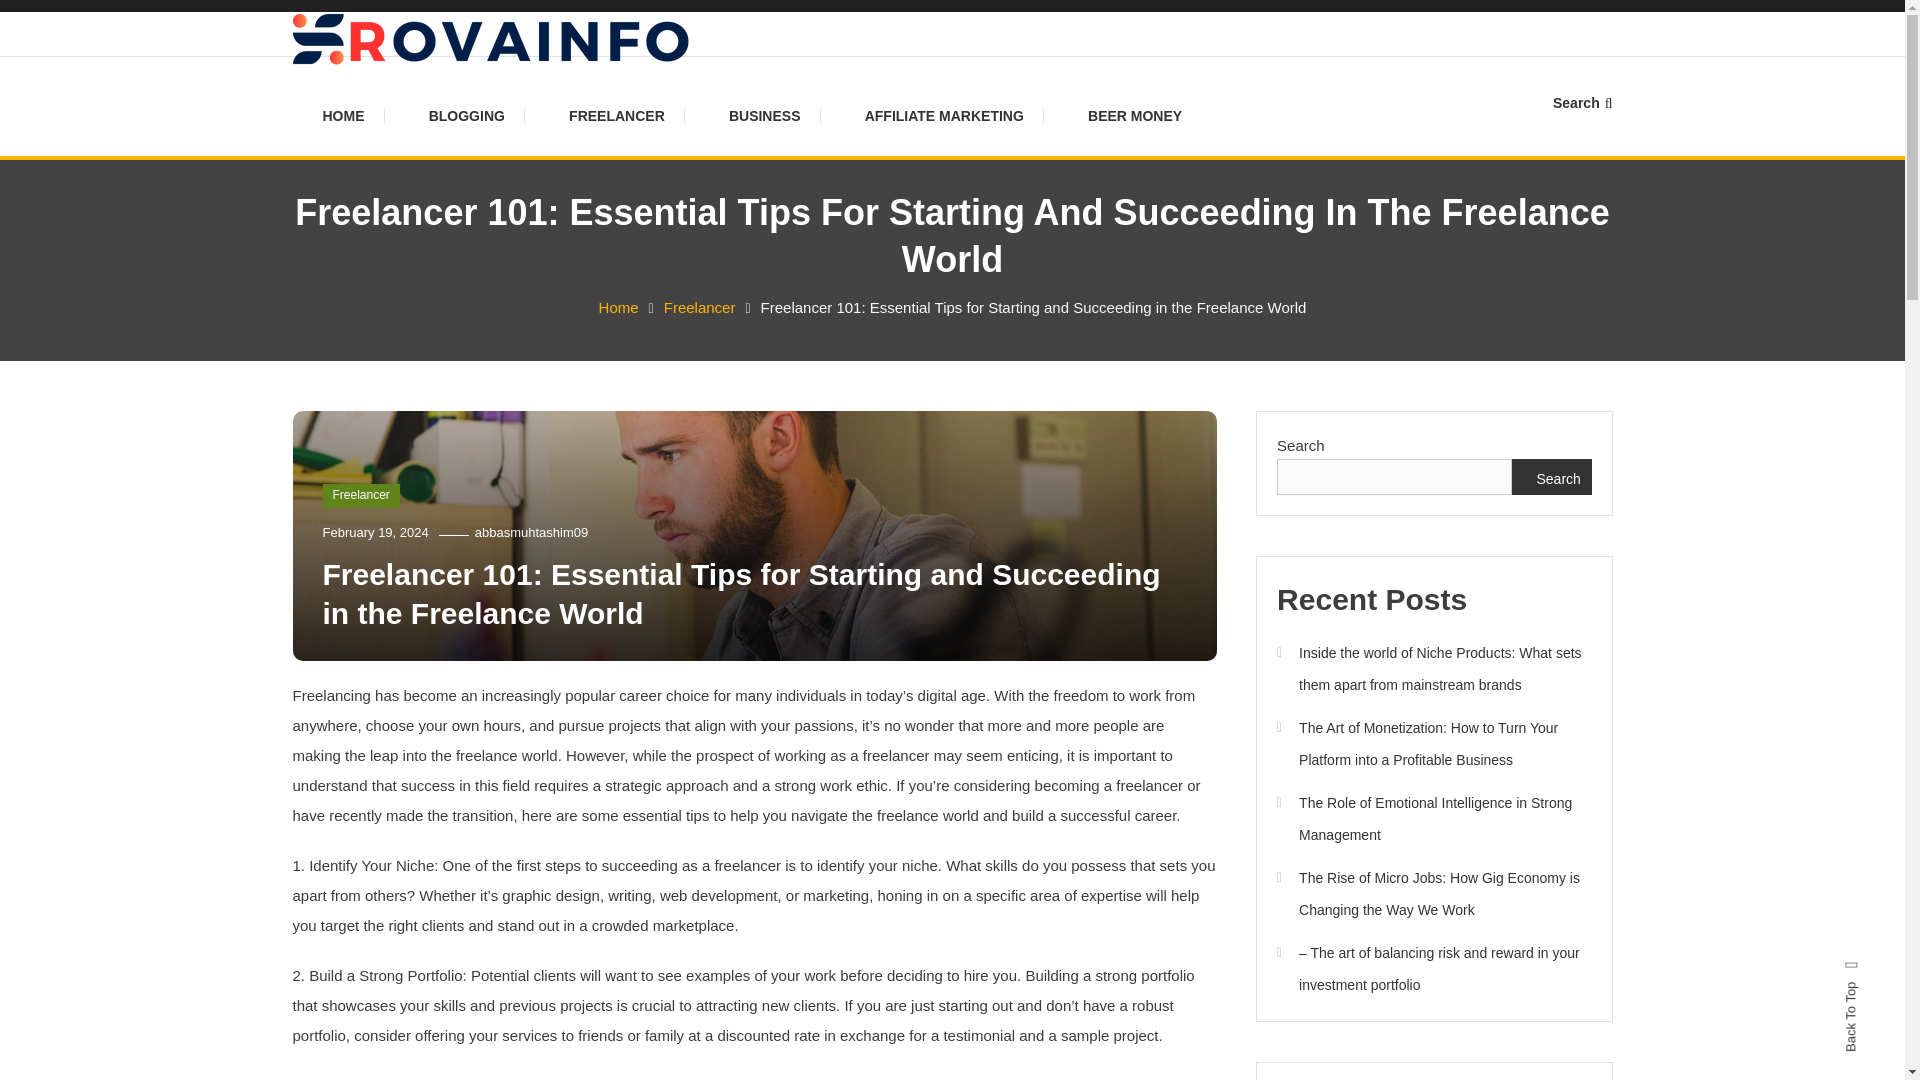 This screenshot has width=1920, height=1080. I want to click on Rovainfo, so click(368, 94).